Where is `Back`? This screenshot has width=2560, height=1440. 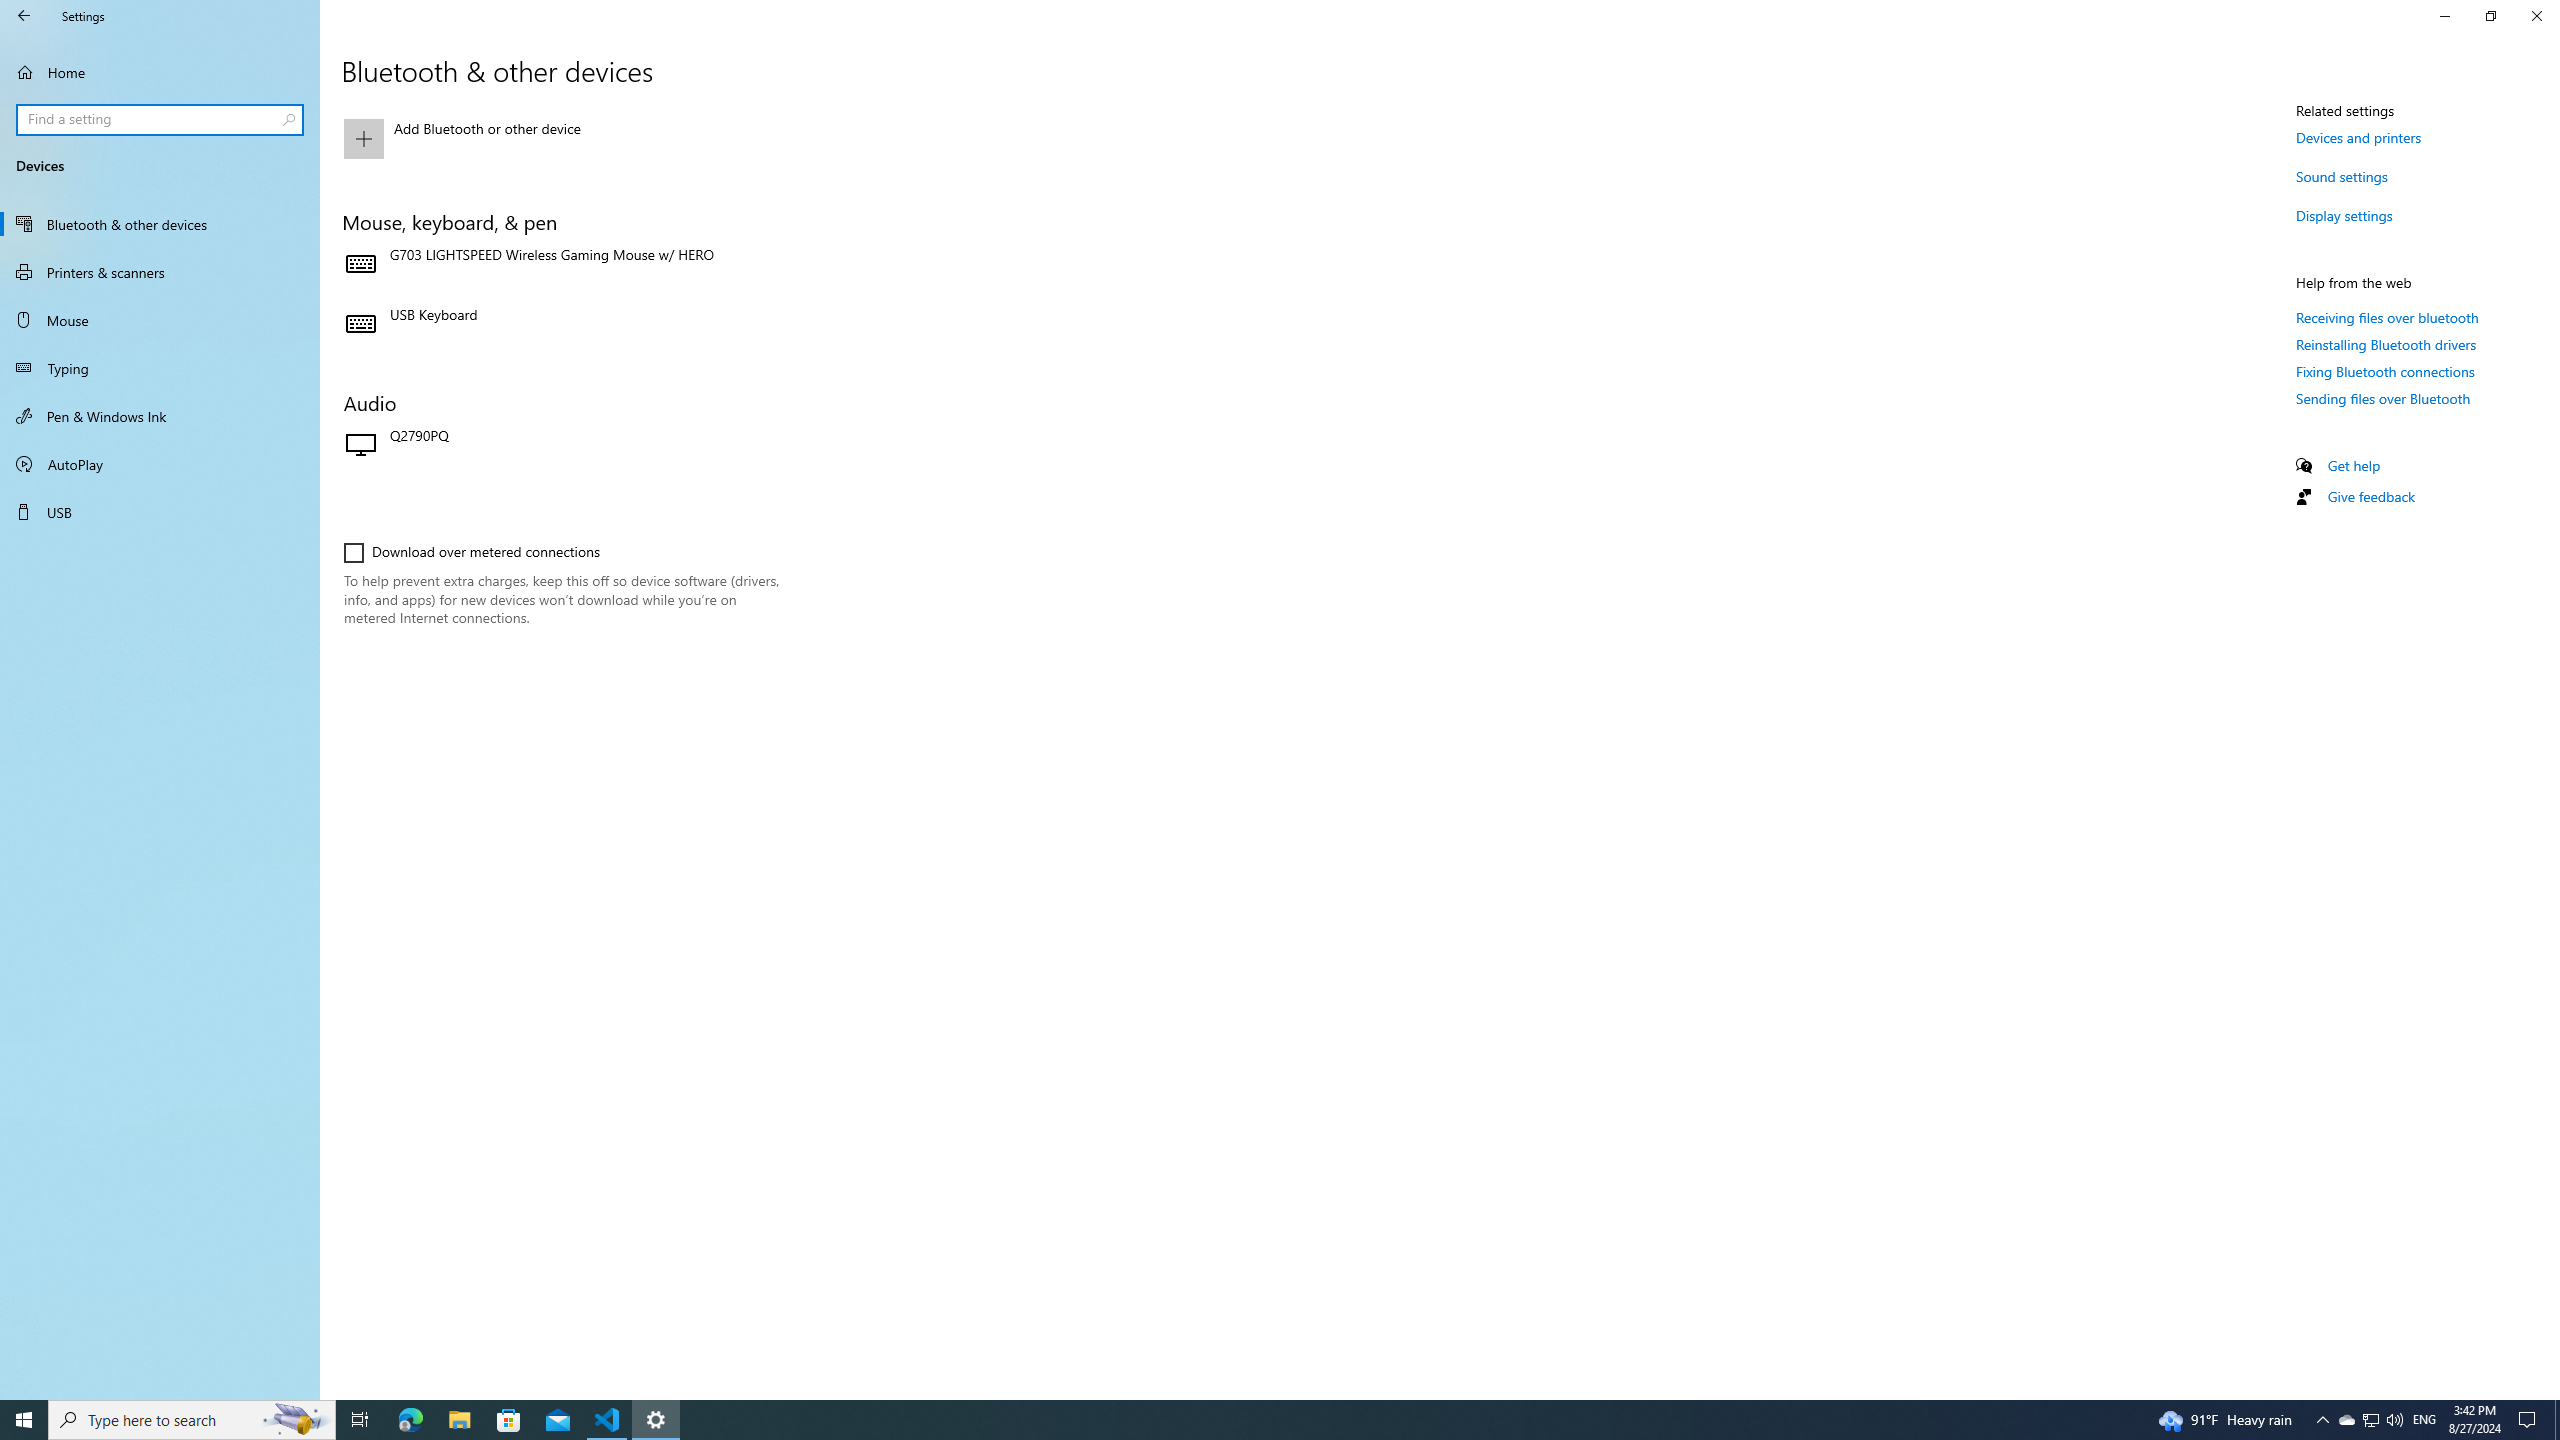 Back is located at coordinates (24, 16).